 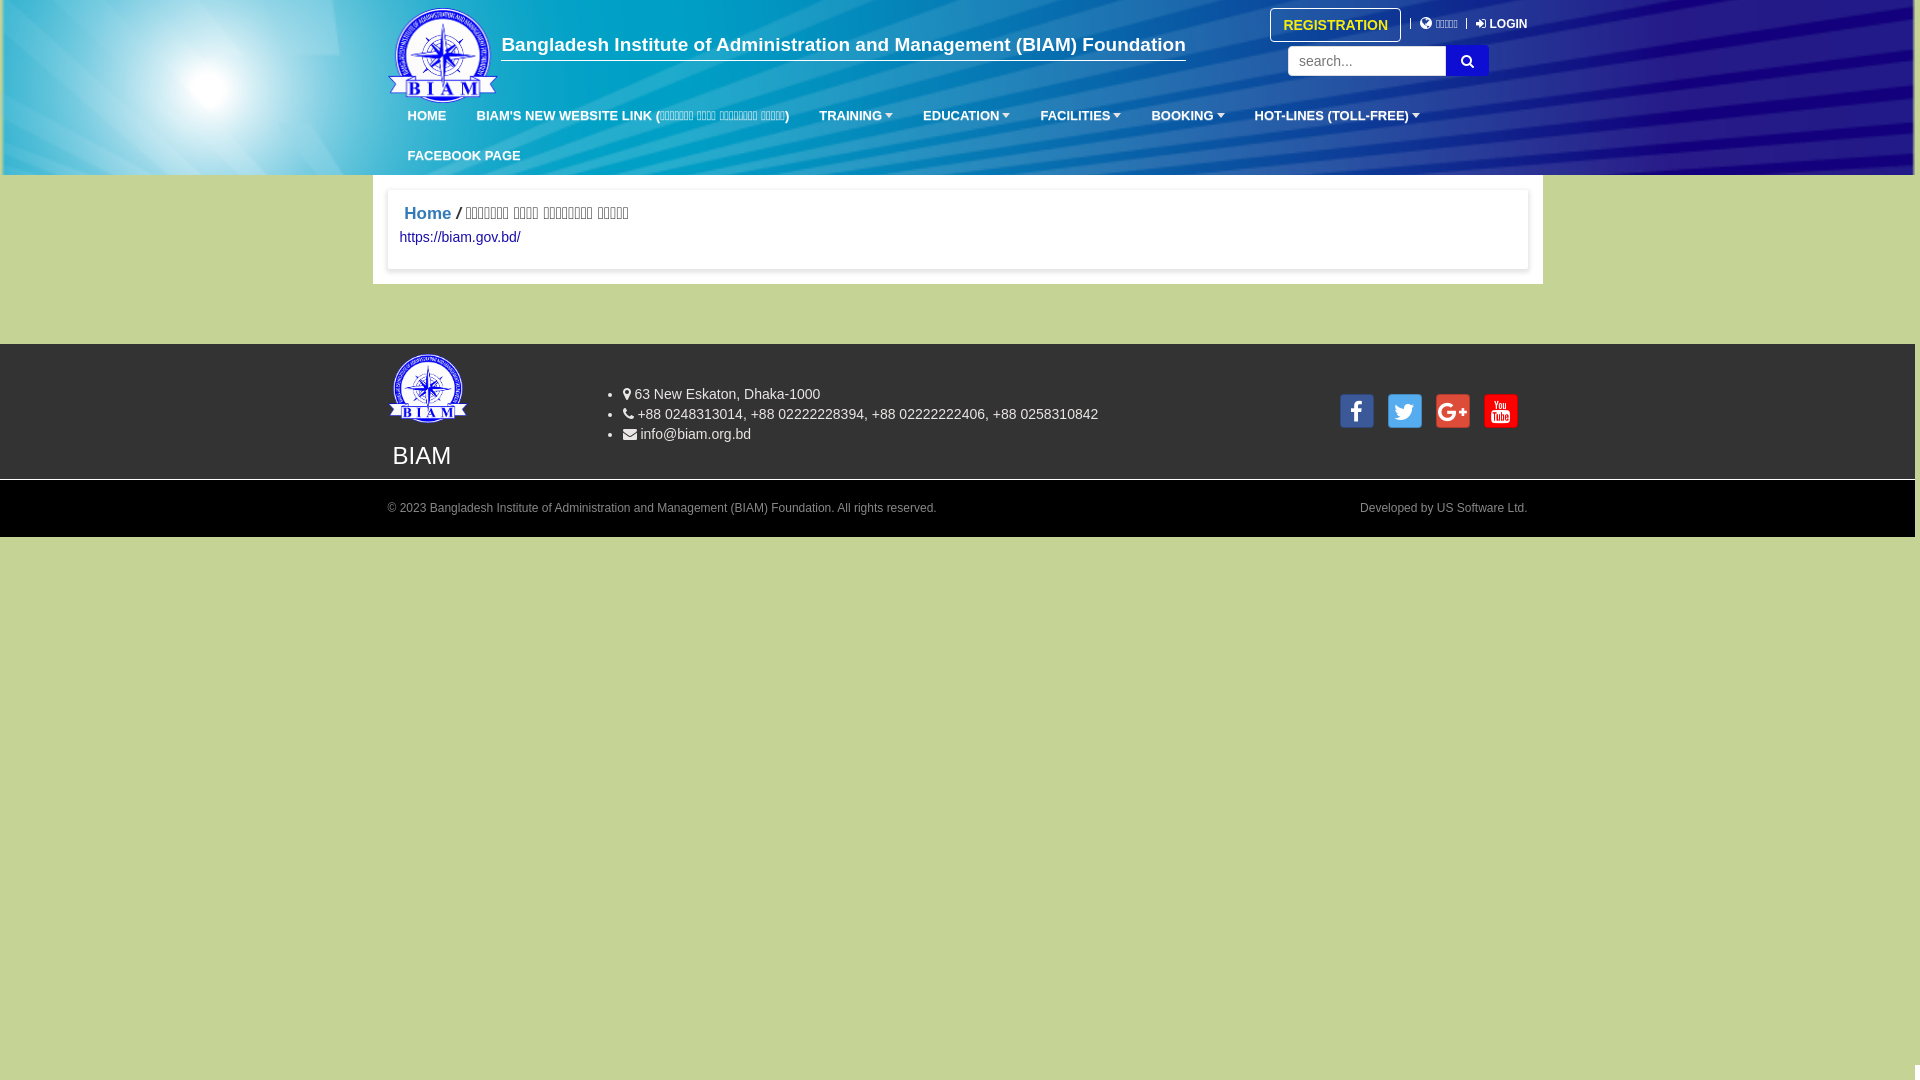 What do you see at coordinates (1076, 117) in the screenshot?
I see `FACILITIES` at bounding box center [1076, 117].